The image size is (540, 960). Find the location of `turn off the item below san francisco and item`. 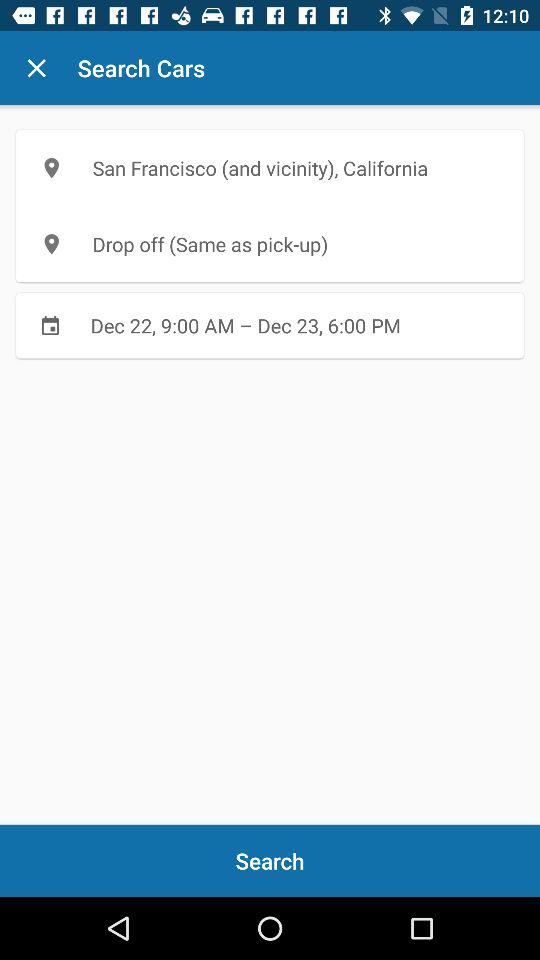

turn off the item below san francisco and item is located at coordinates (270, 244).